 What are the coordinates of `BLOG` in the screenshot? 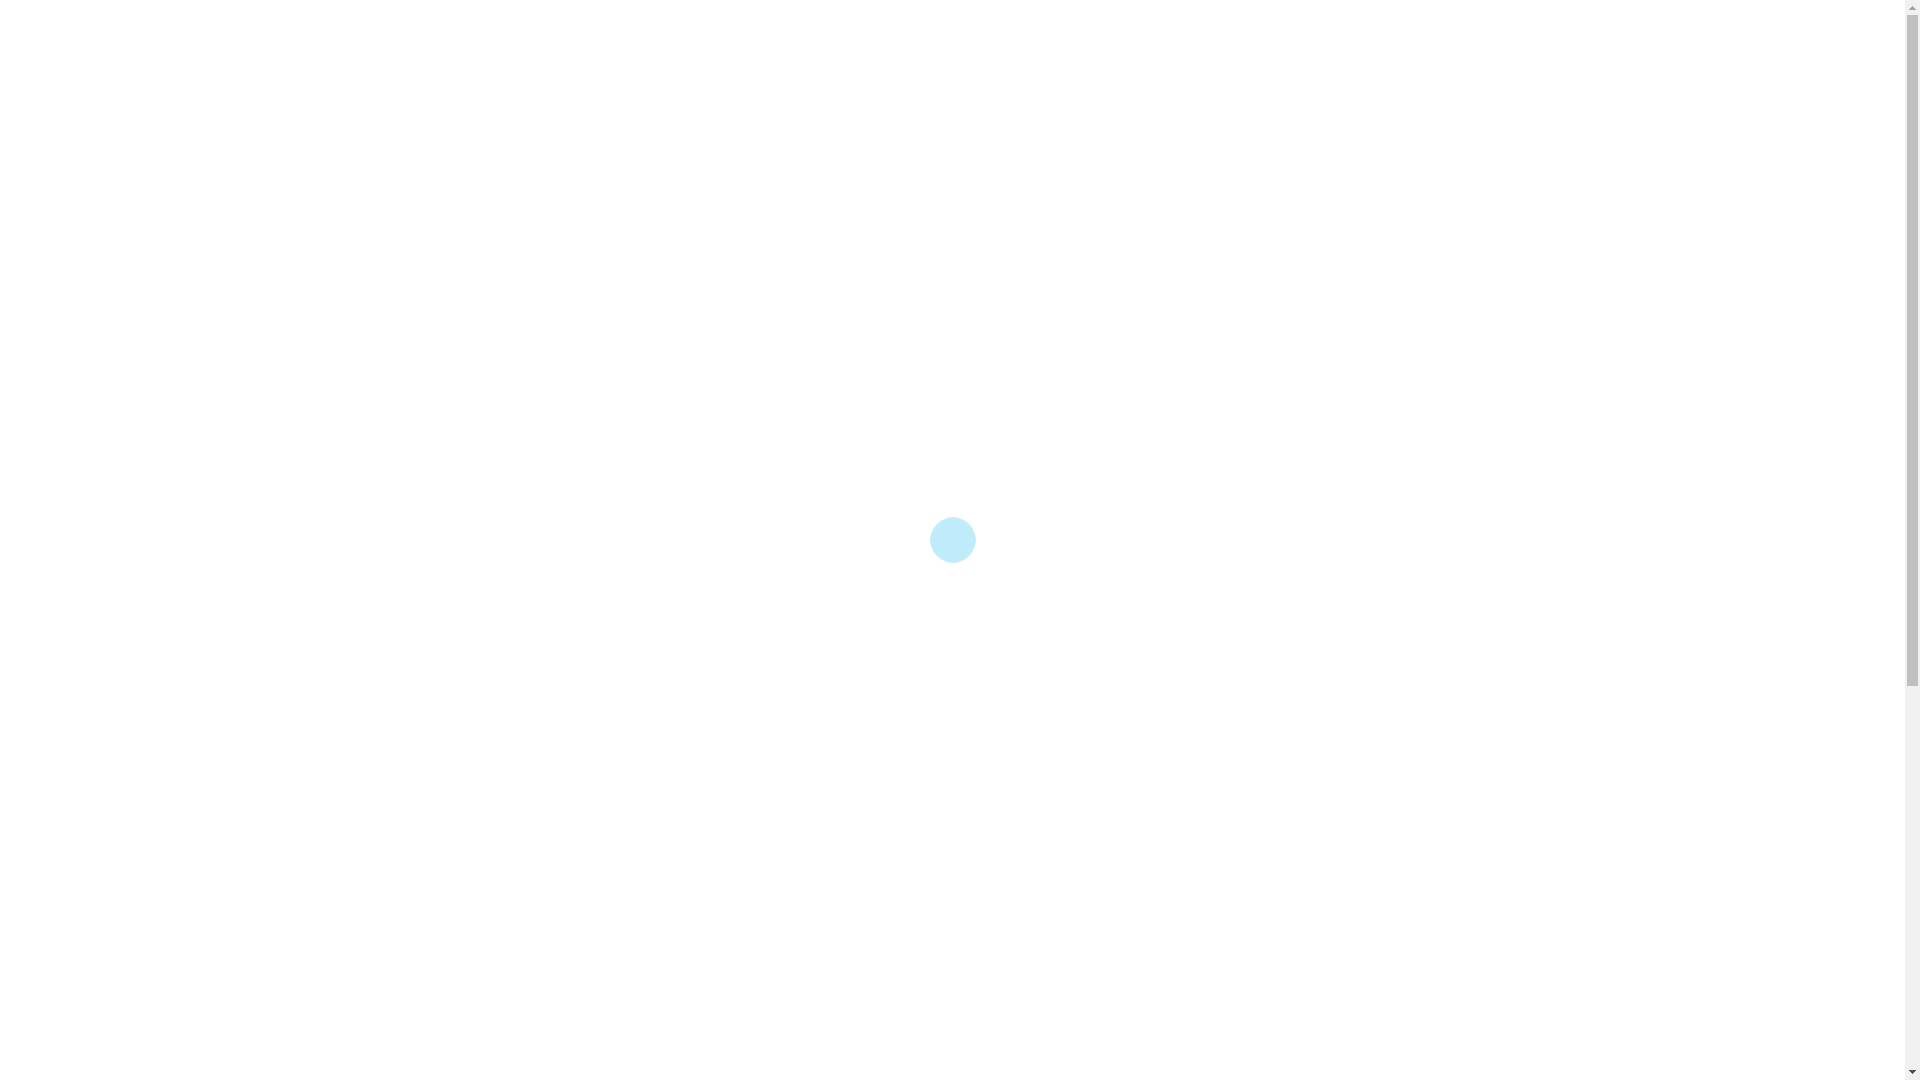 It's located at (934, 270).